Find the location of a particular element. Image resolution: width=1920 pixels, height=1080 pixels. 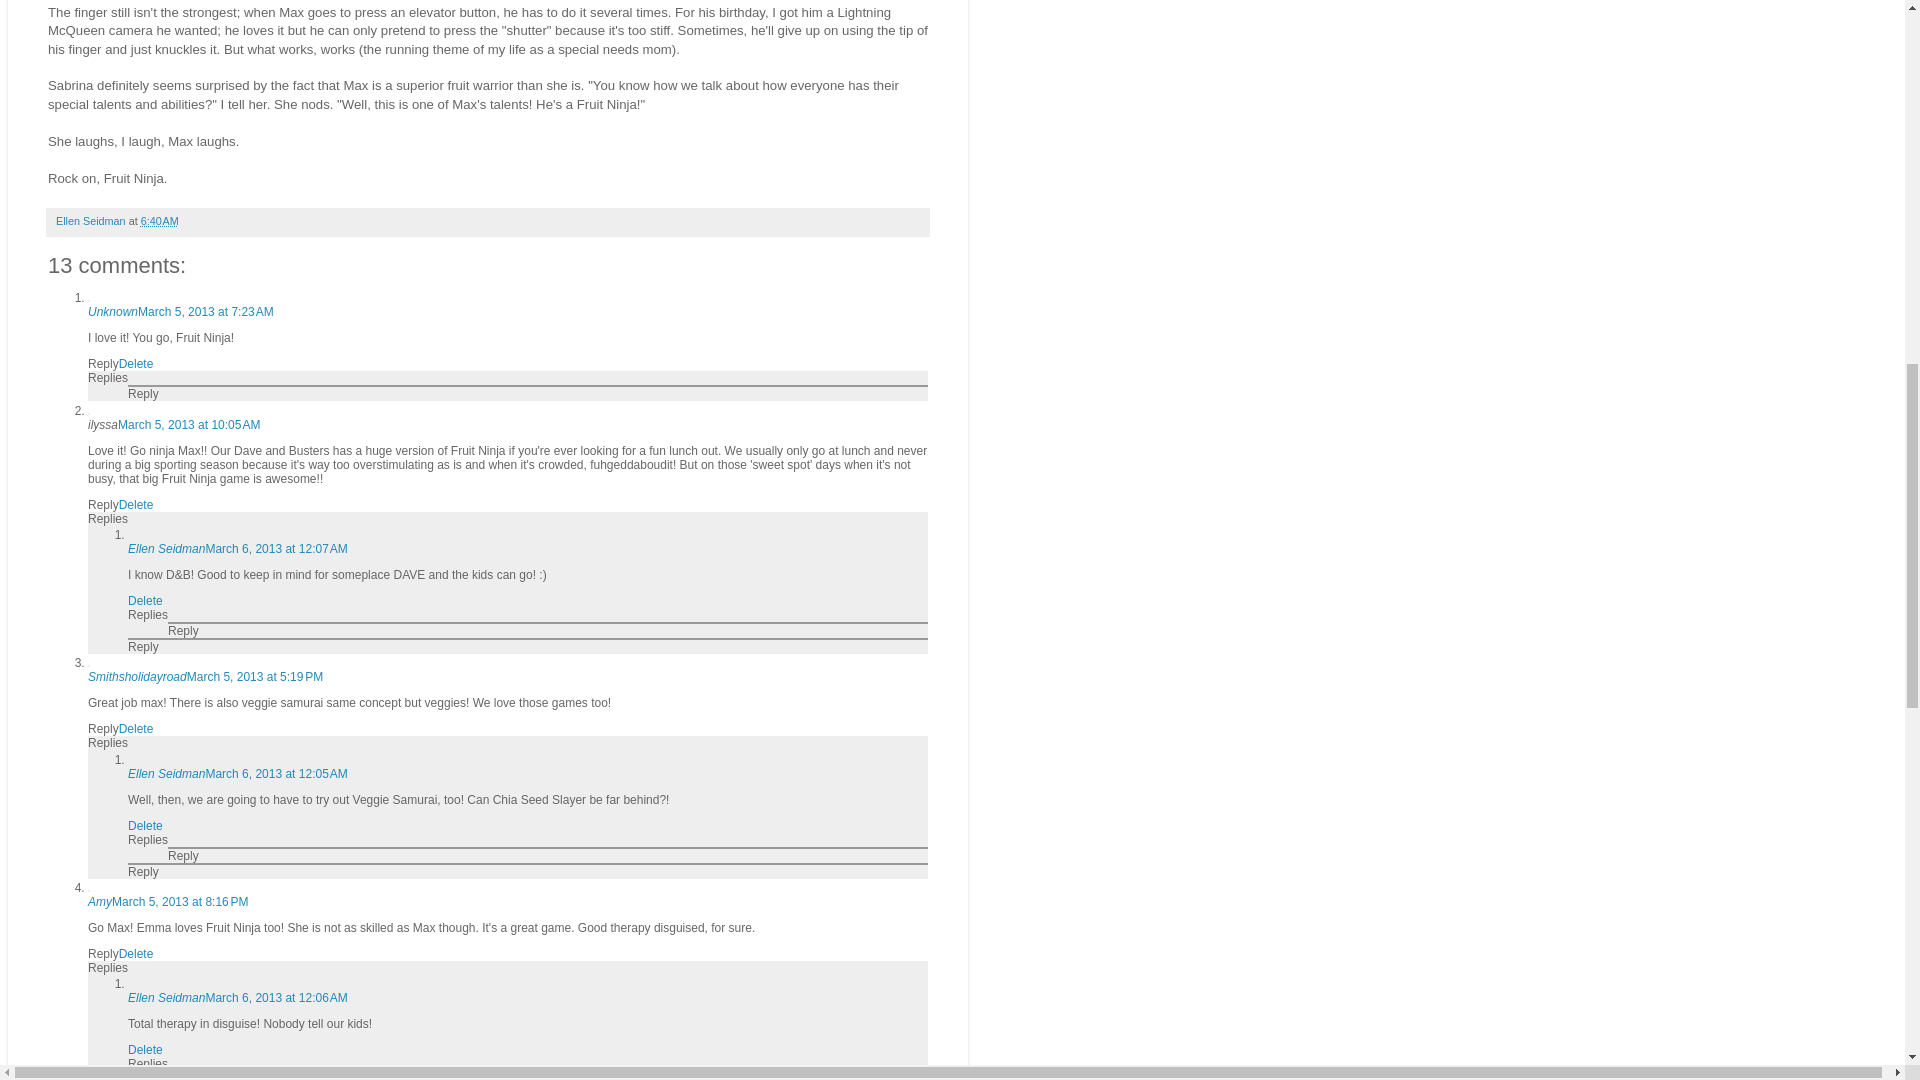

Ellen Seidman is located at coordinates (92, 220).